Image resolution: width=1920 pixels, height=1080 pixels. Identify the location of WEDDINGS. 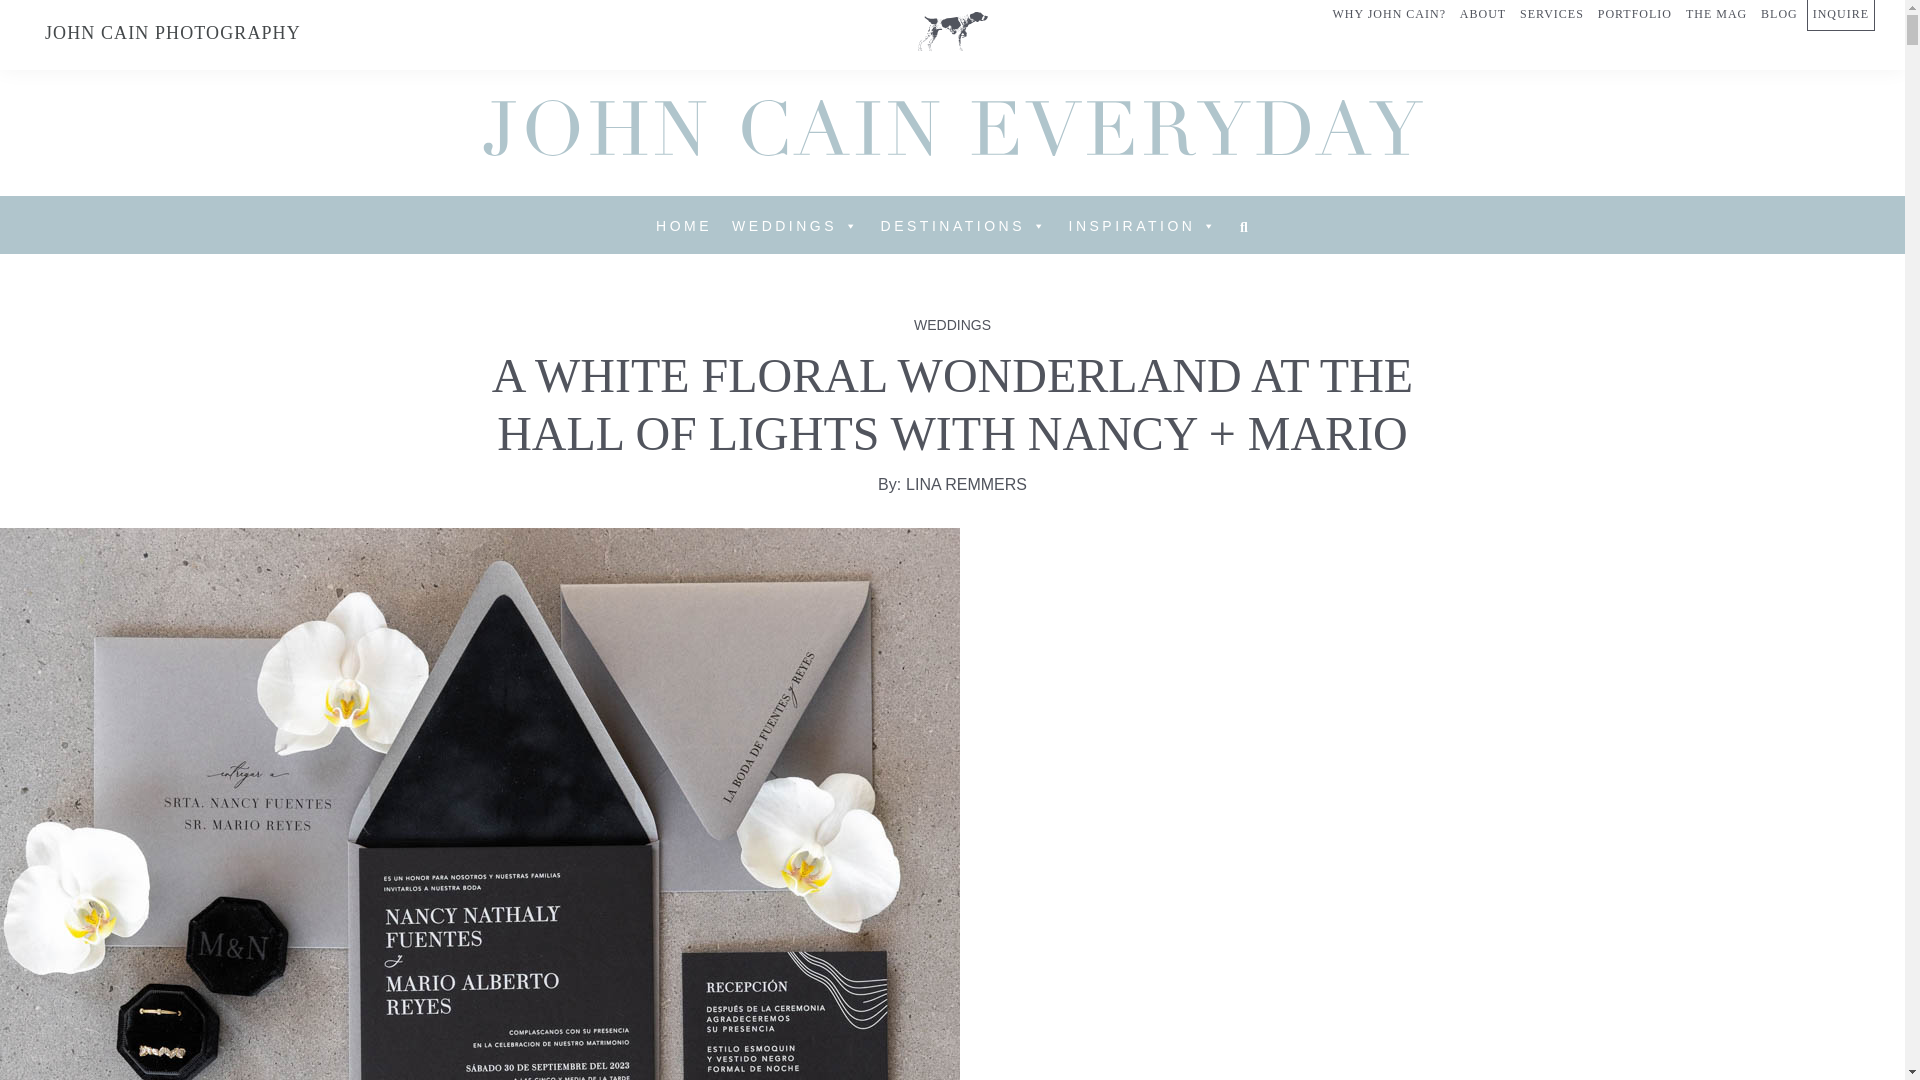
(796, 226).